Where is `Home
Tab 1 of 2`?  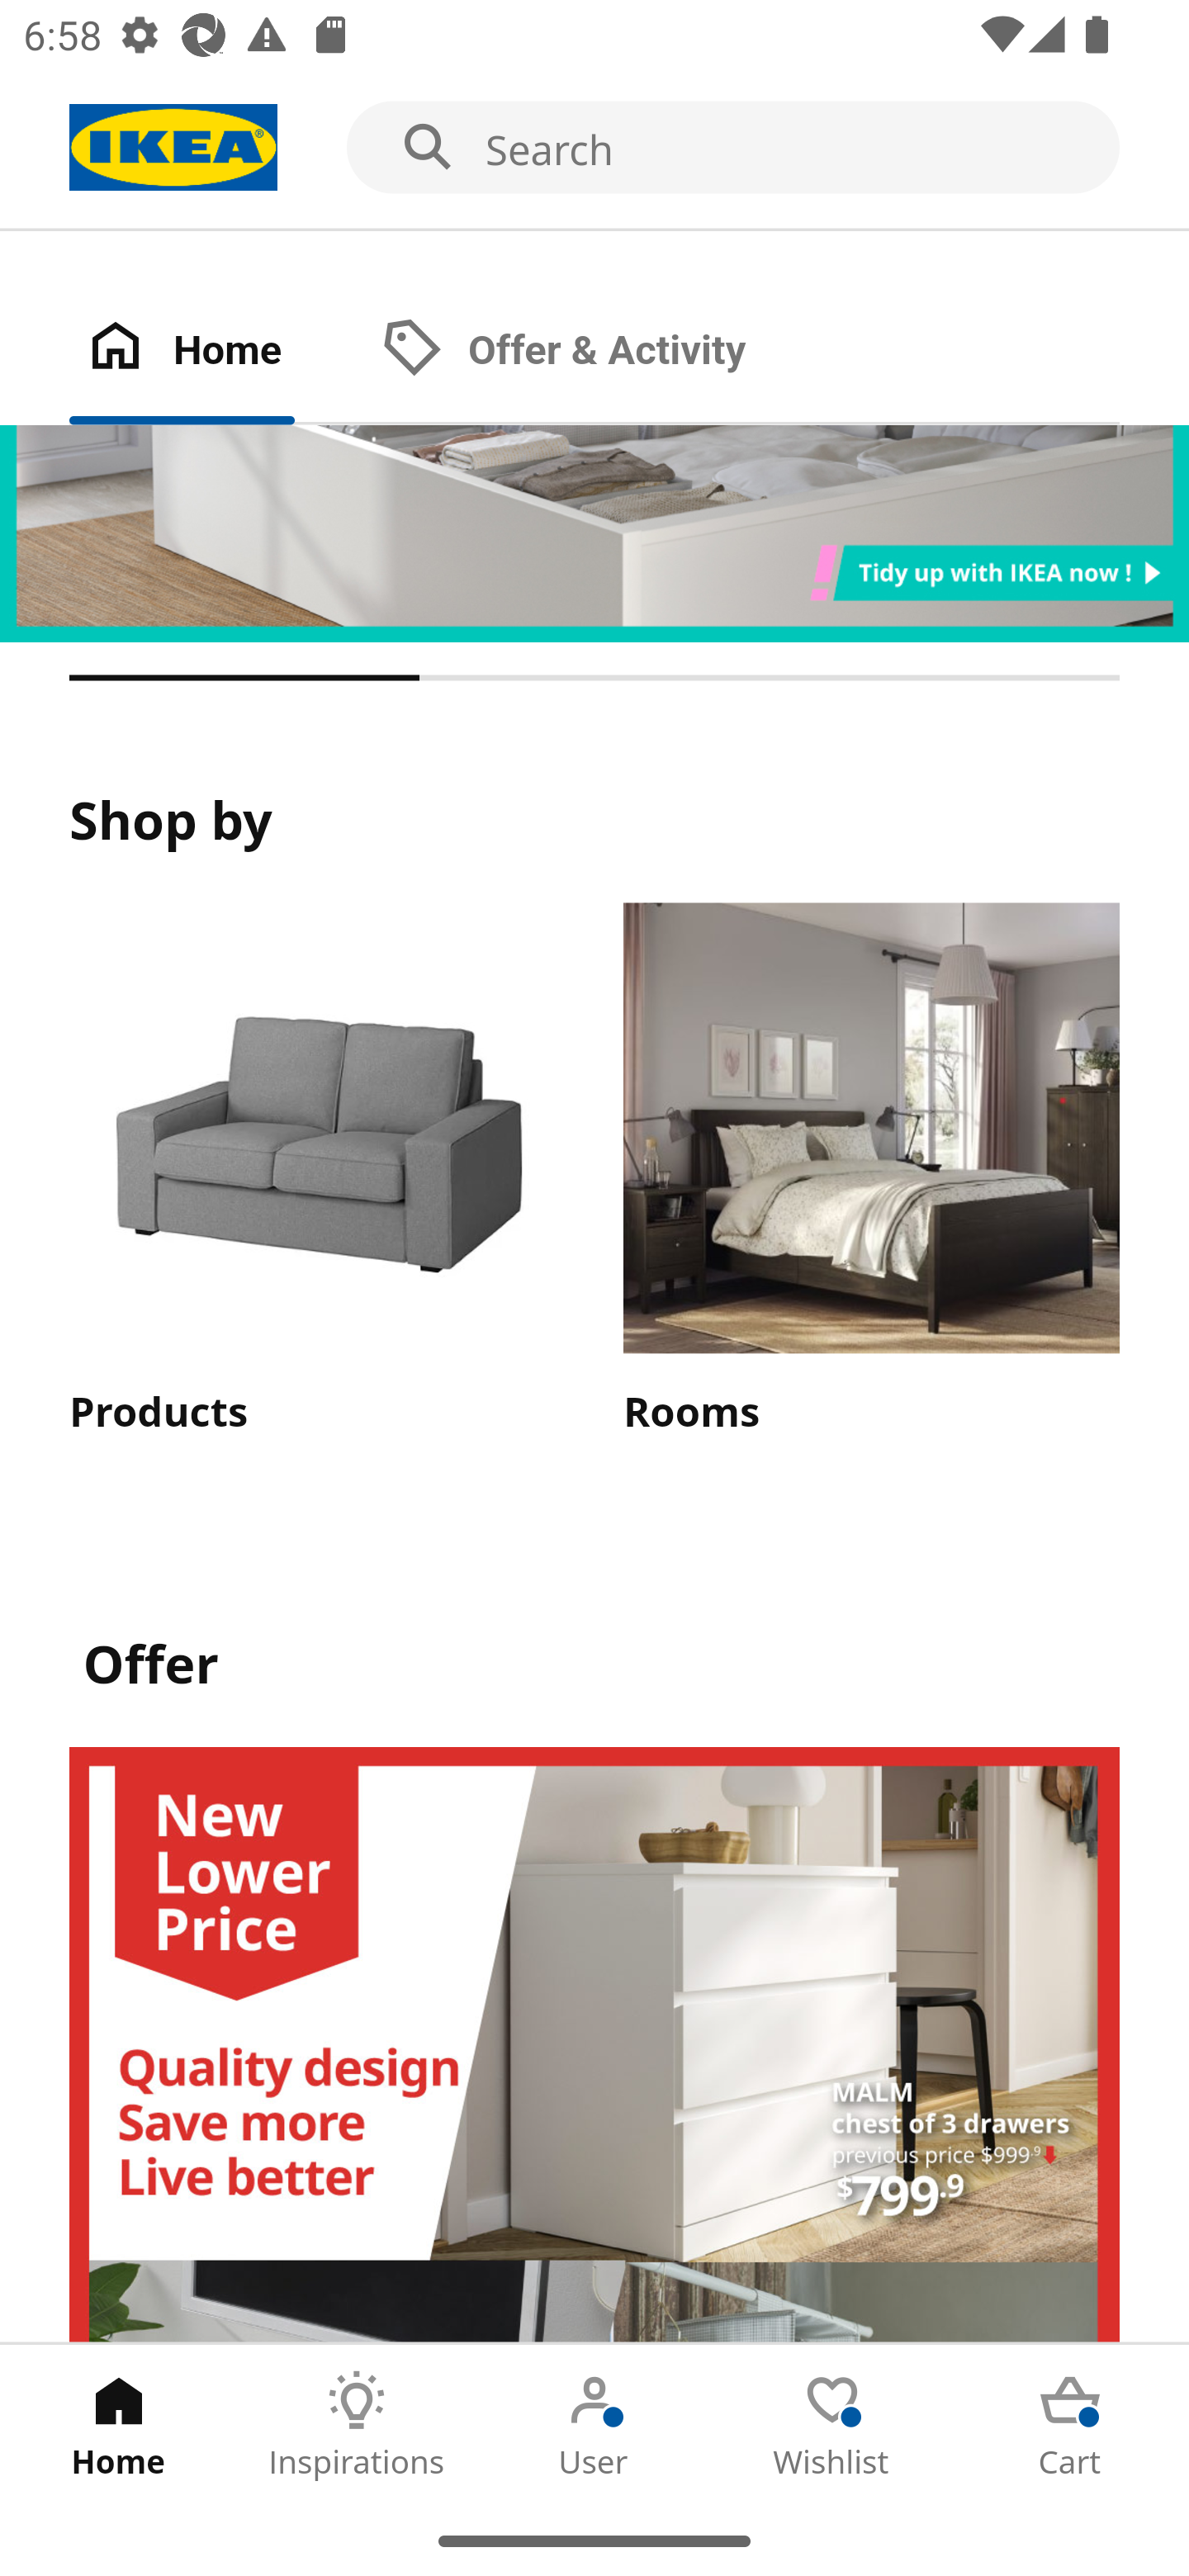
Home
Tab 1 of 2 is located at coordinates (216, 351).